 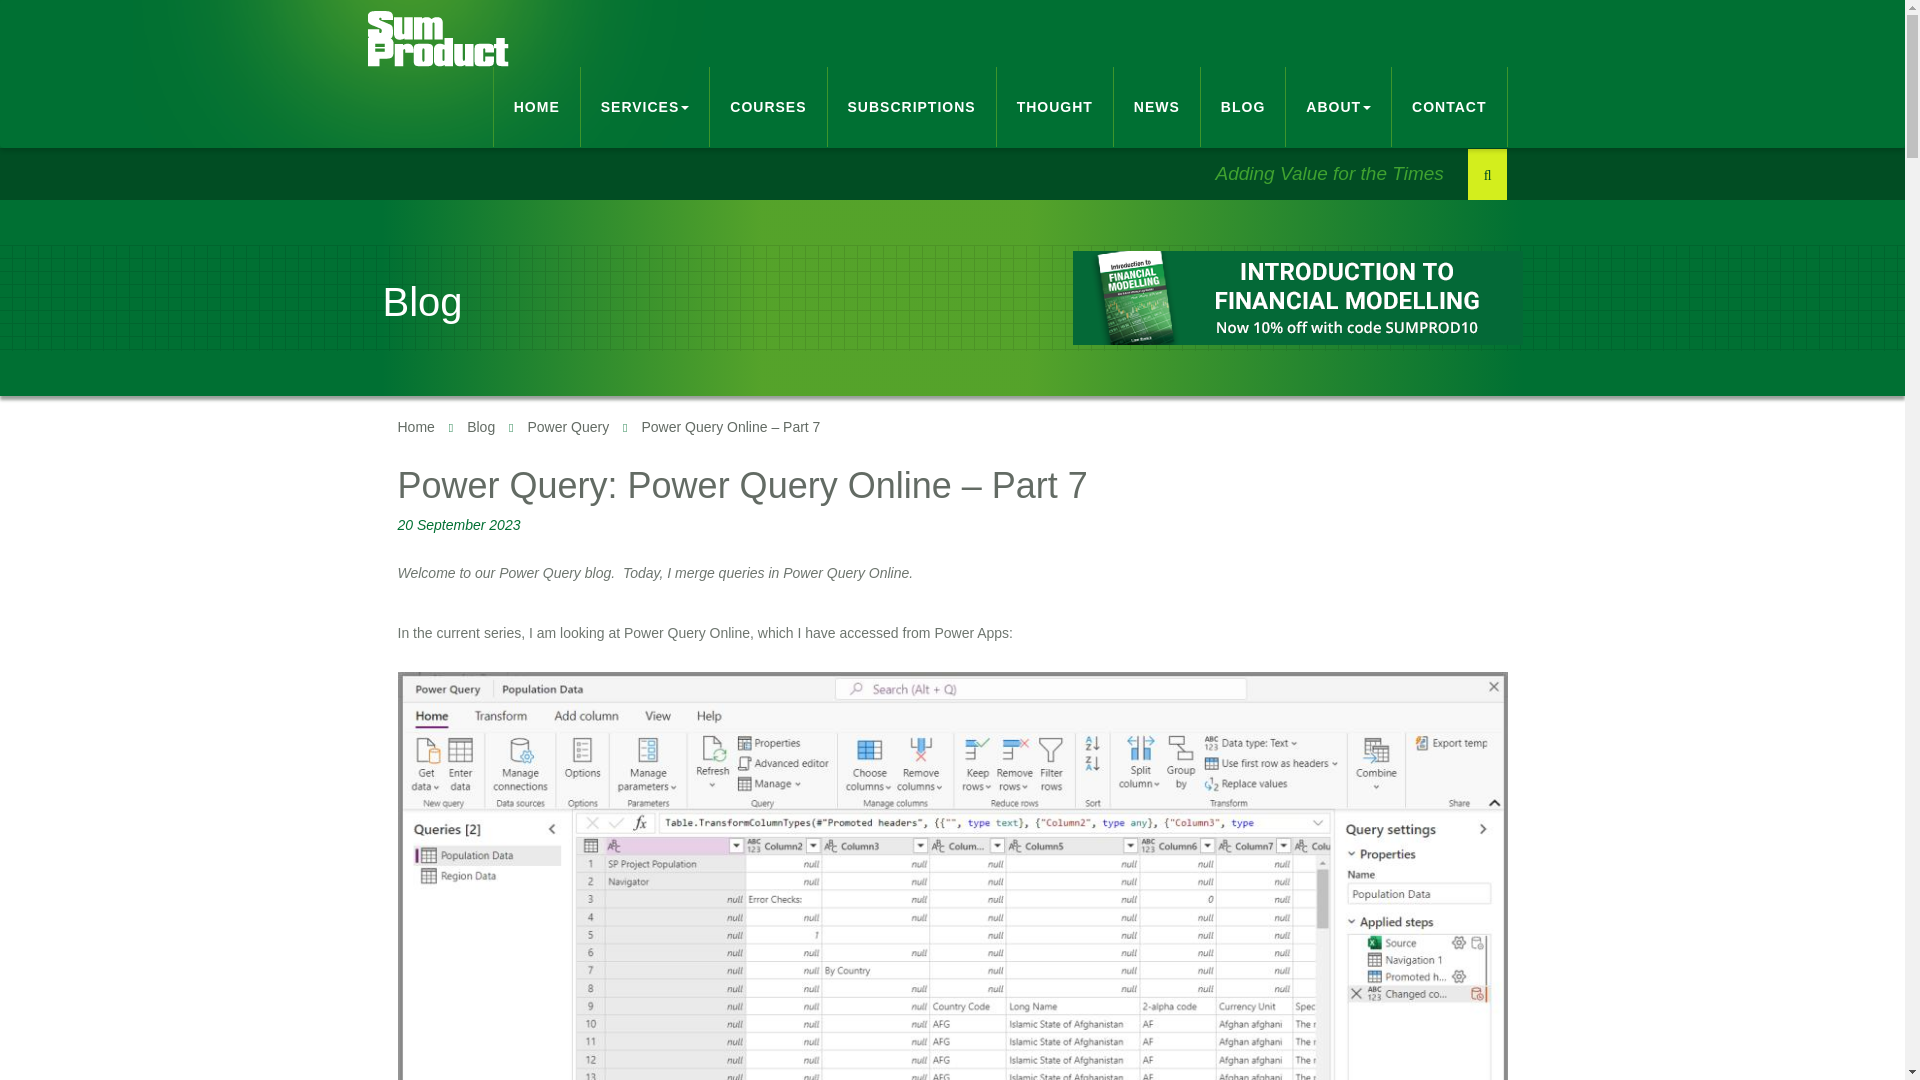 I want to click on NEWS, so click(x=1157, y=106).